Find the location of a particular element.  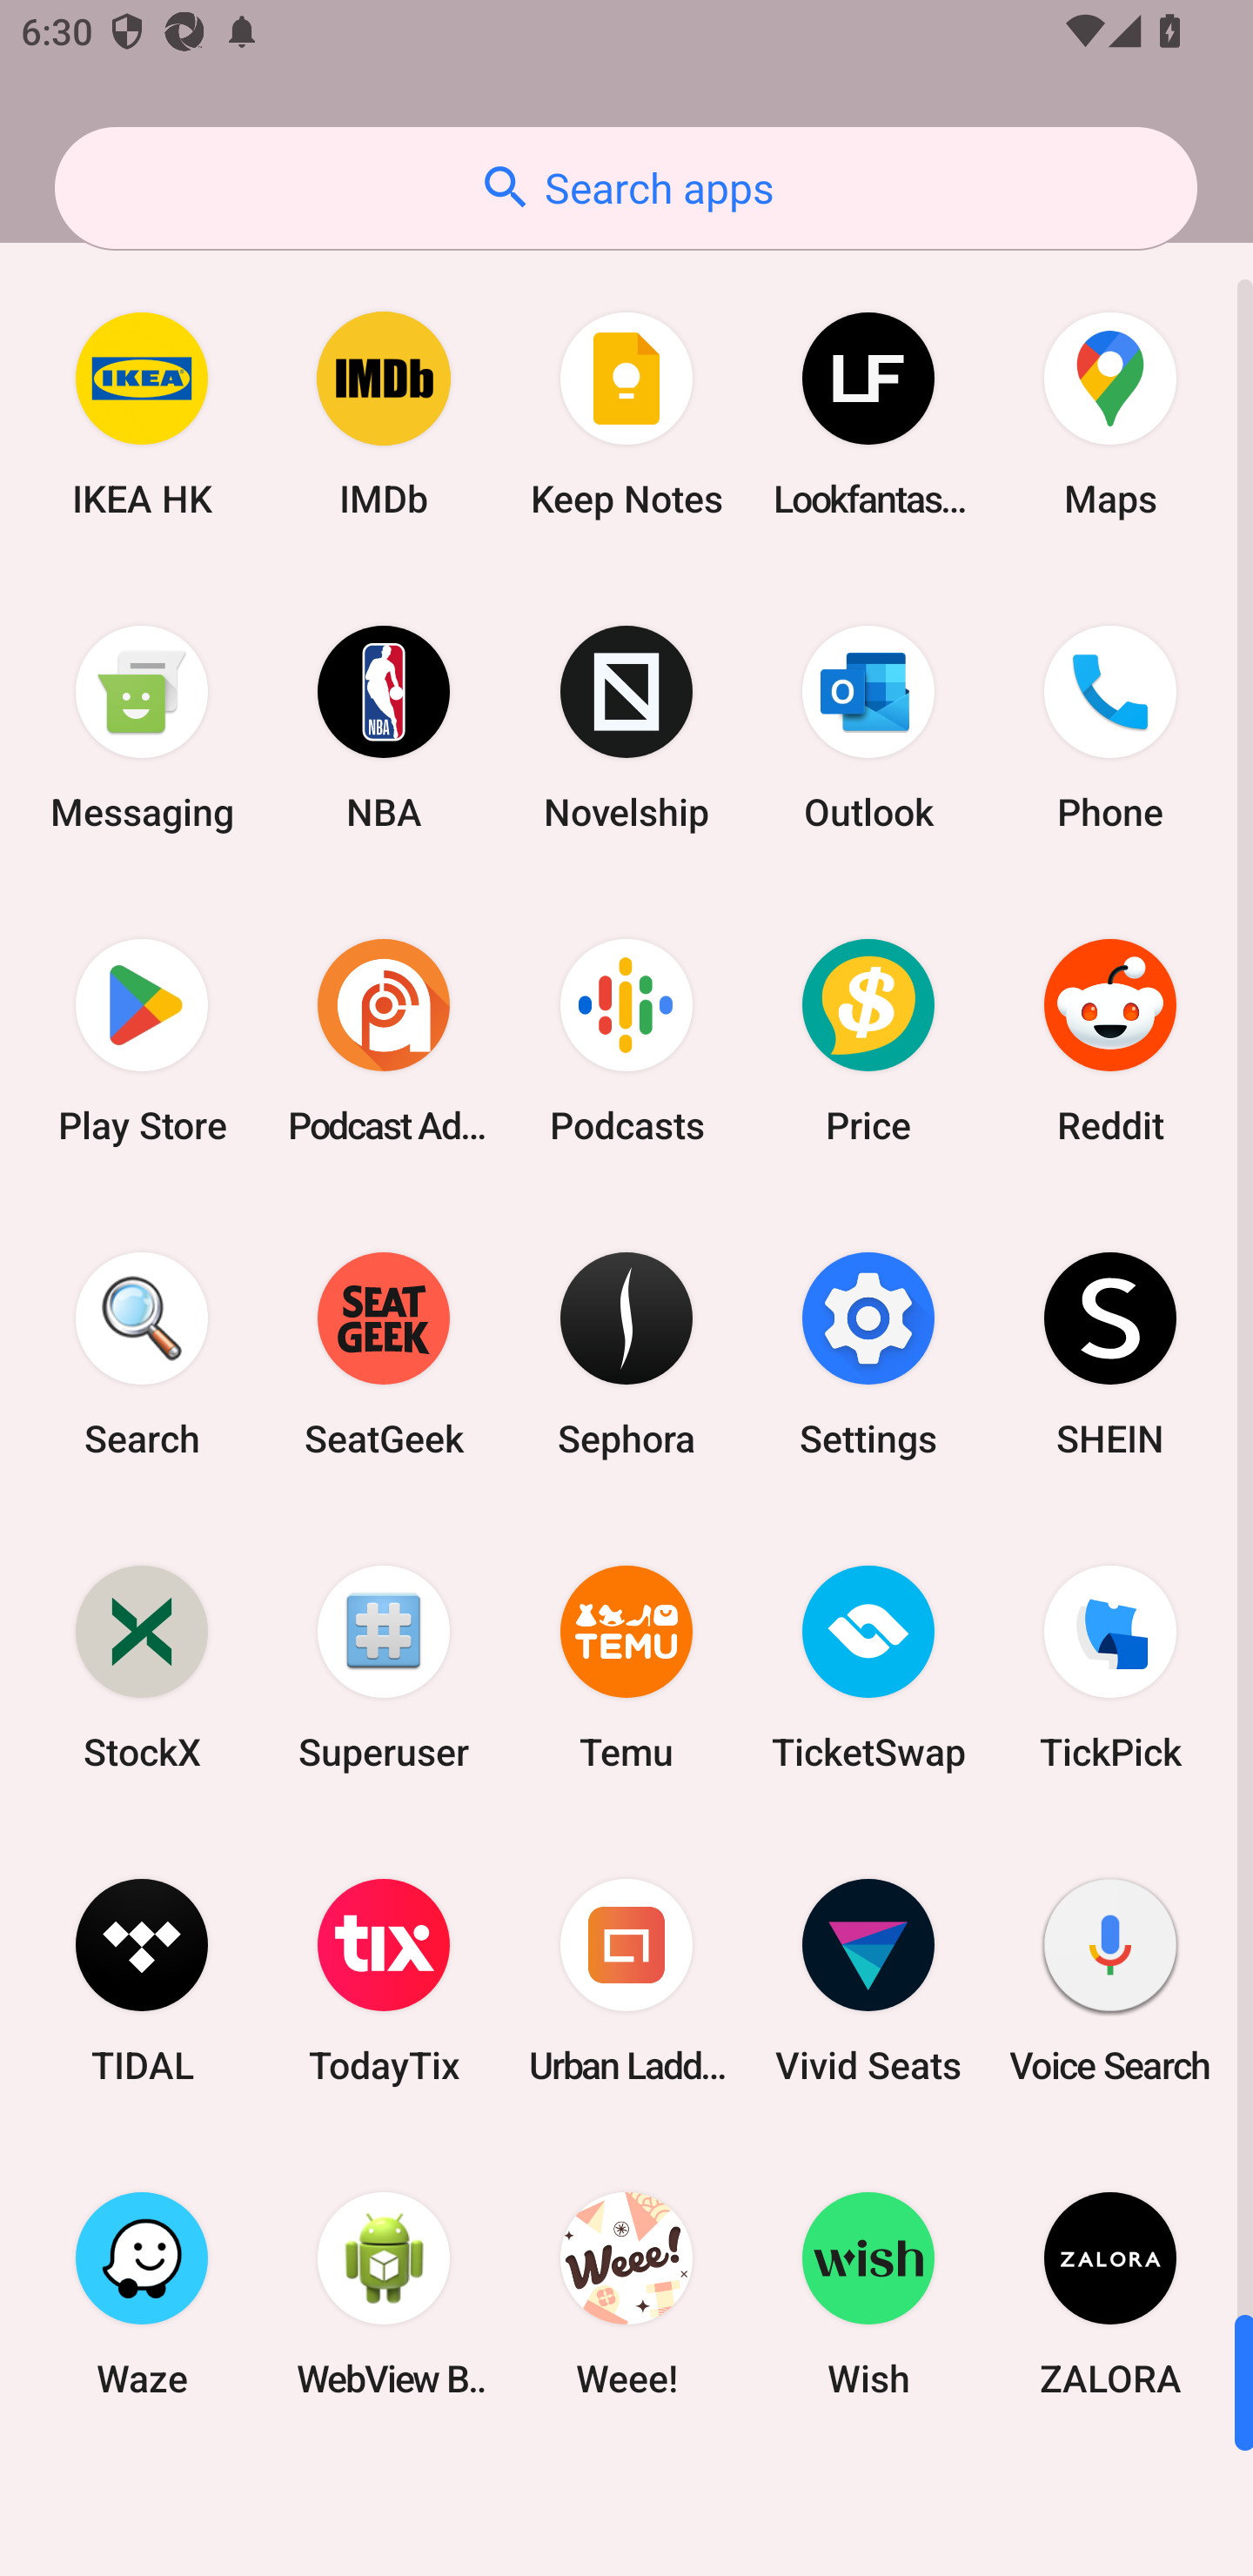

NBA is located at coordinates (384, 728).